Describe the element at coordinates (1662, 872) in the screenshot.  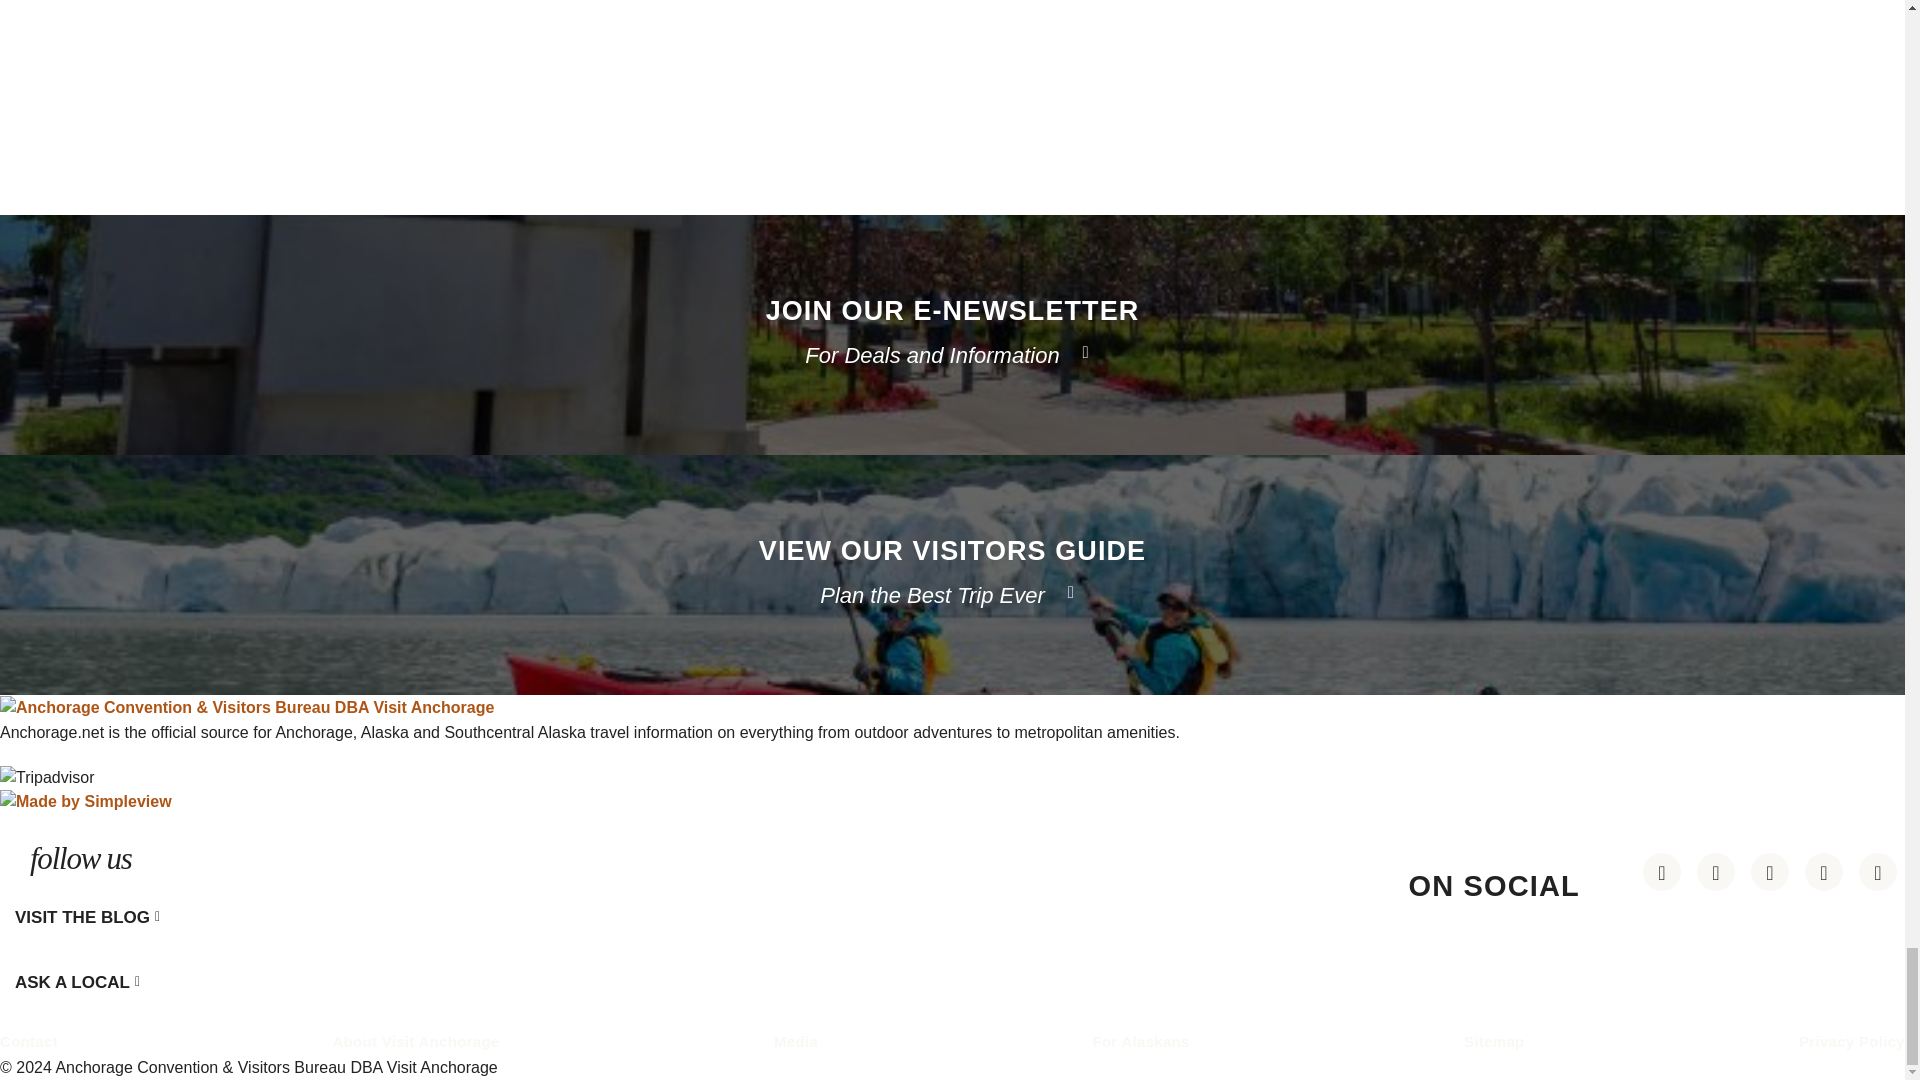
I see `Visit our pinterest page` at that location.